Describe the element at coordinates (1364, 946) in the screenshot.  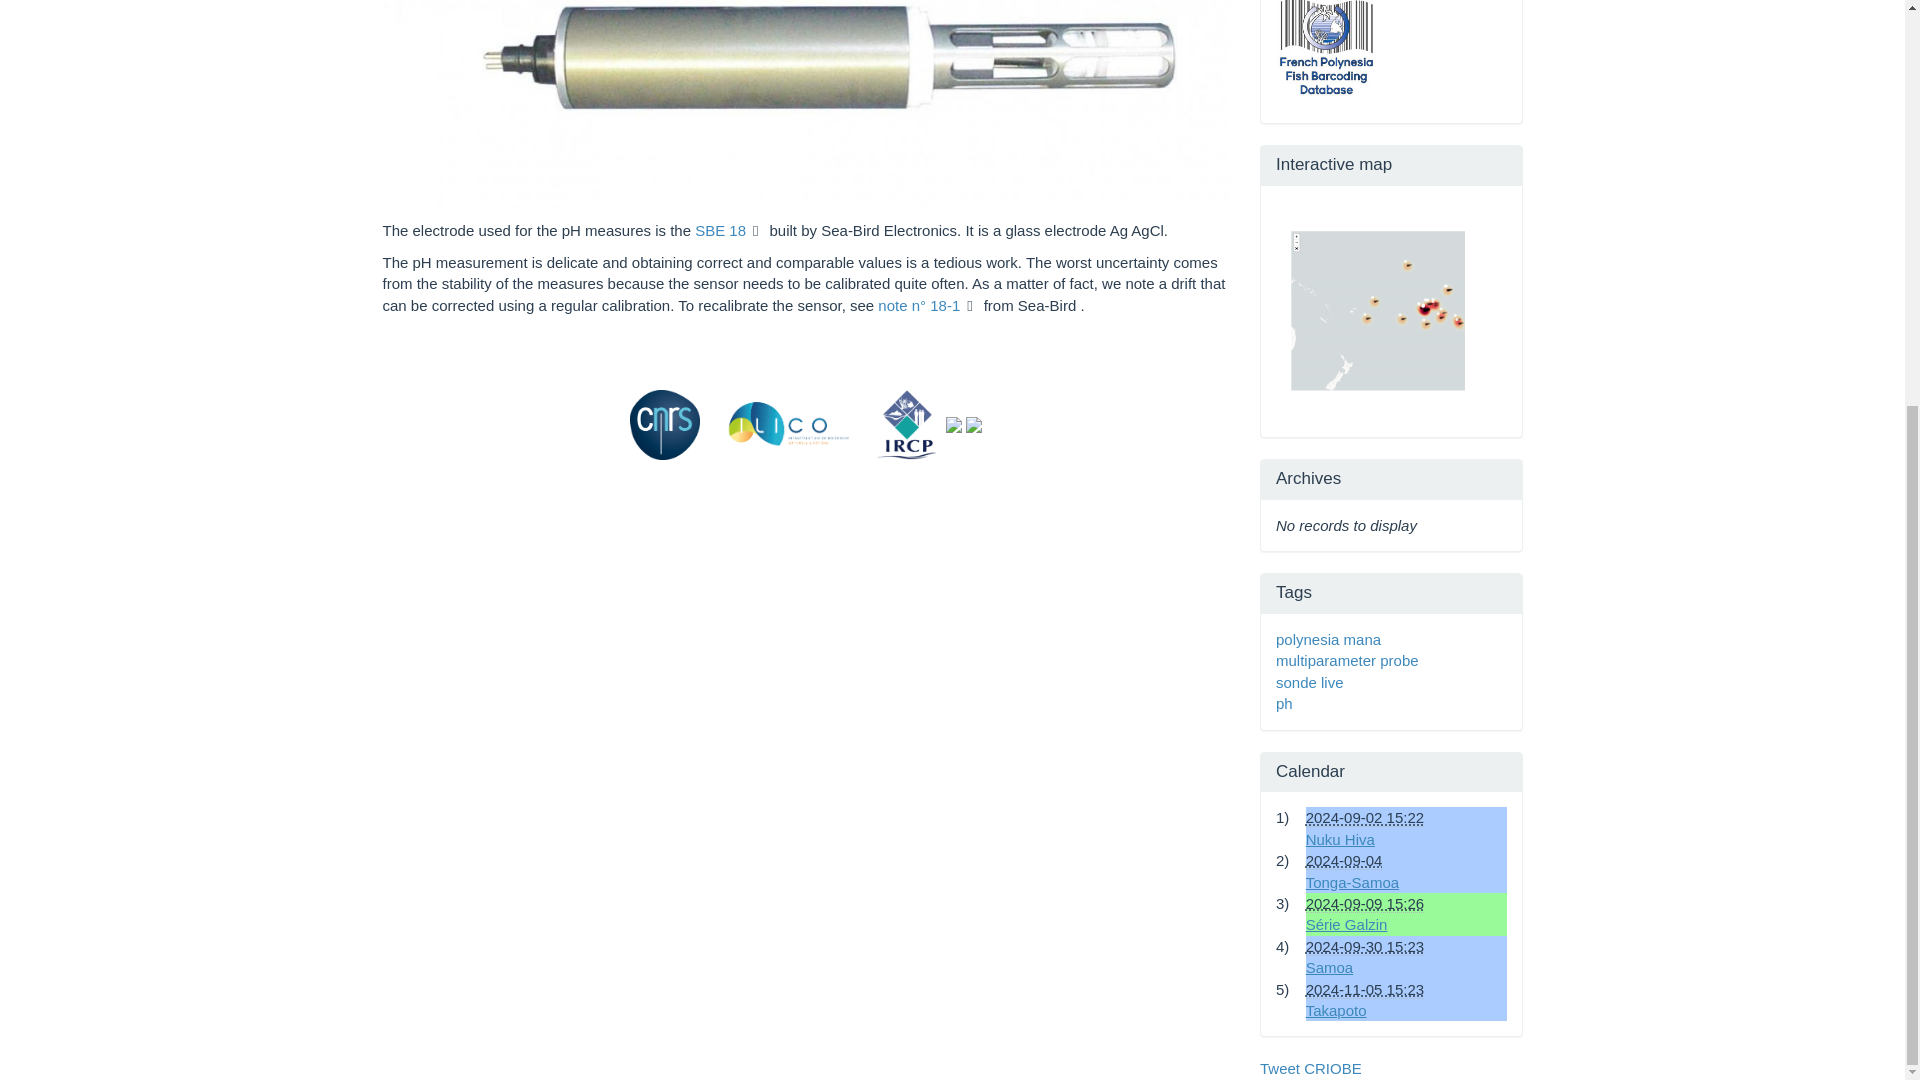
I see `2024-09-30T15:23:00-10:00` at that location.